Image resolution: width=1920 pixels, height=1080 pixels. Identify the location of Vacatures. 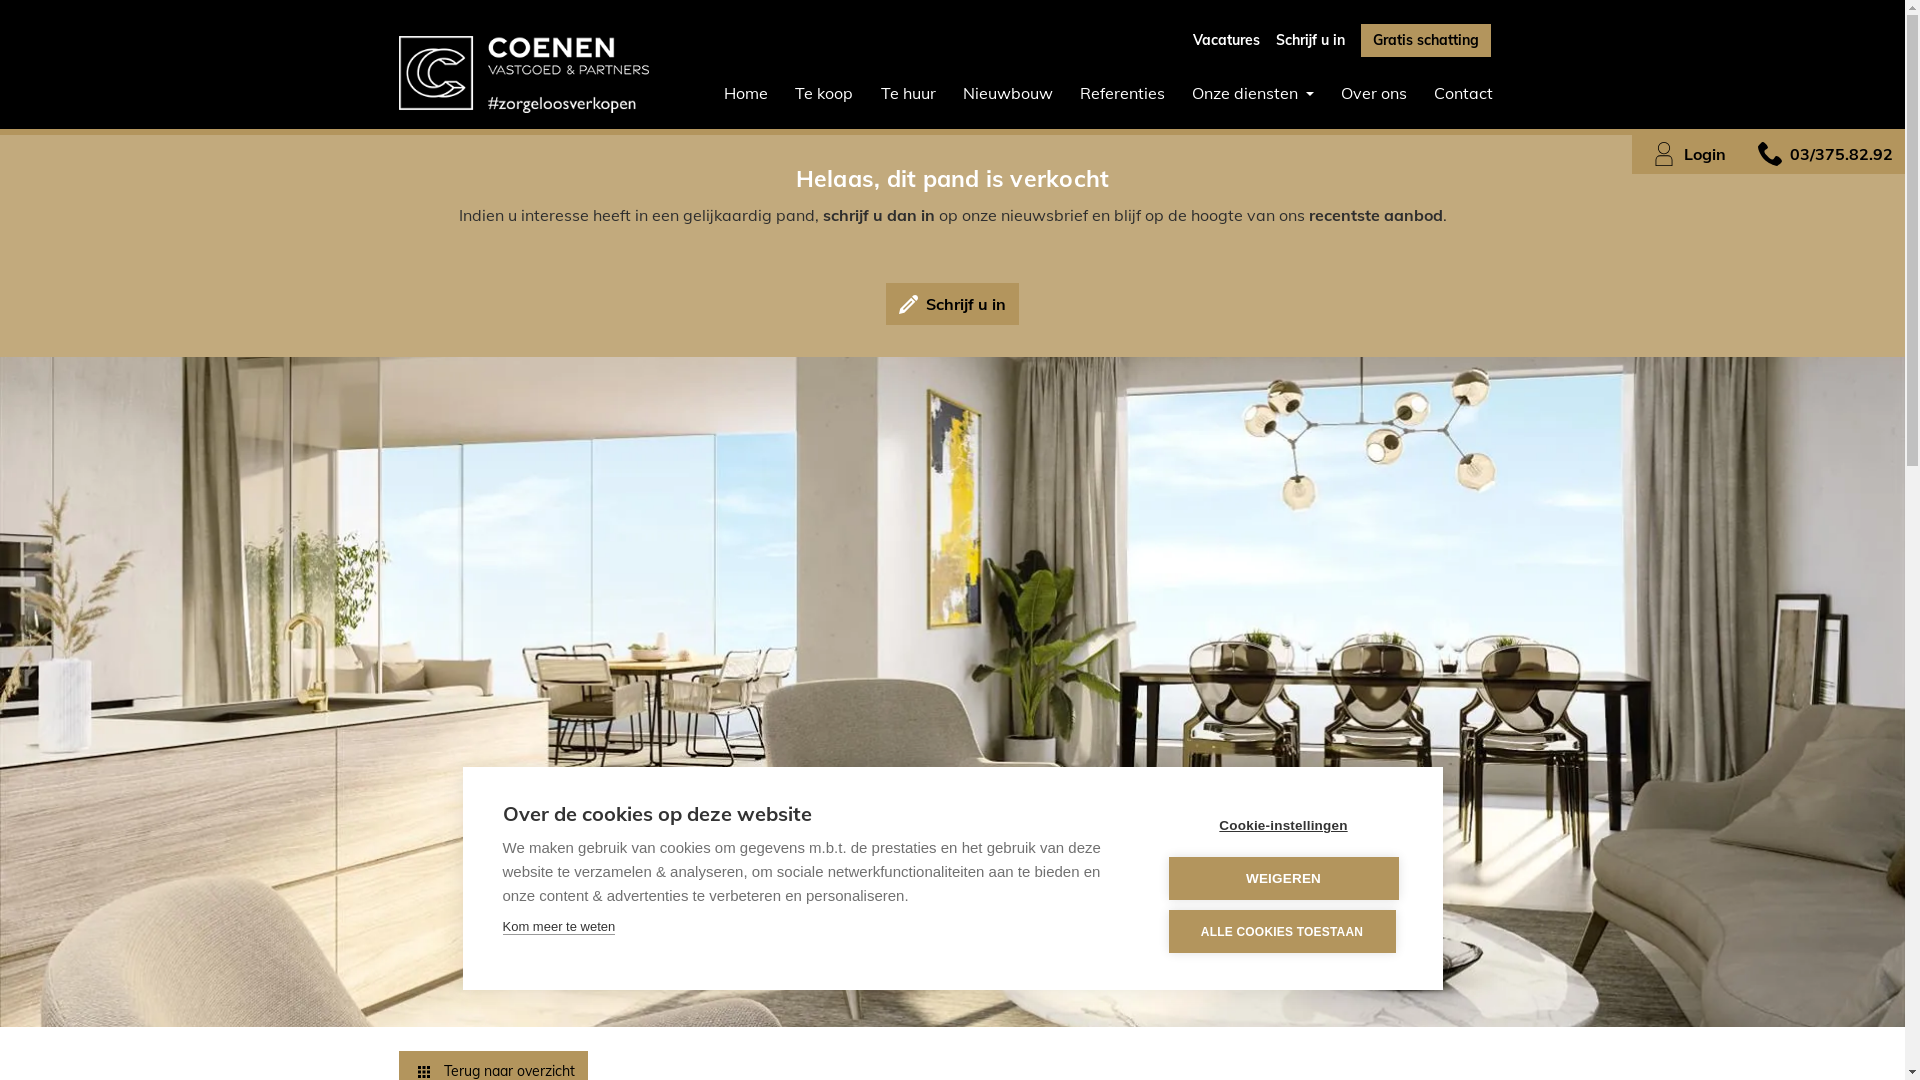
(1226, 40).